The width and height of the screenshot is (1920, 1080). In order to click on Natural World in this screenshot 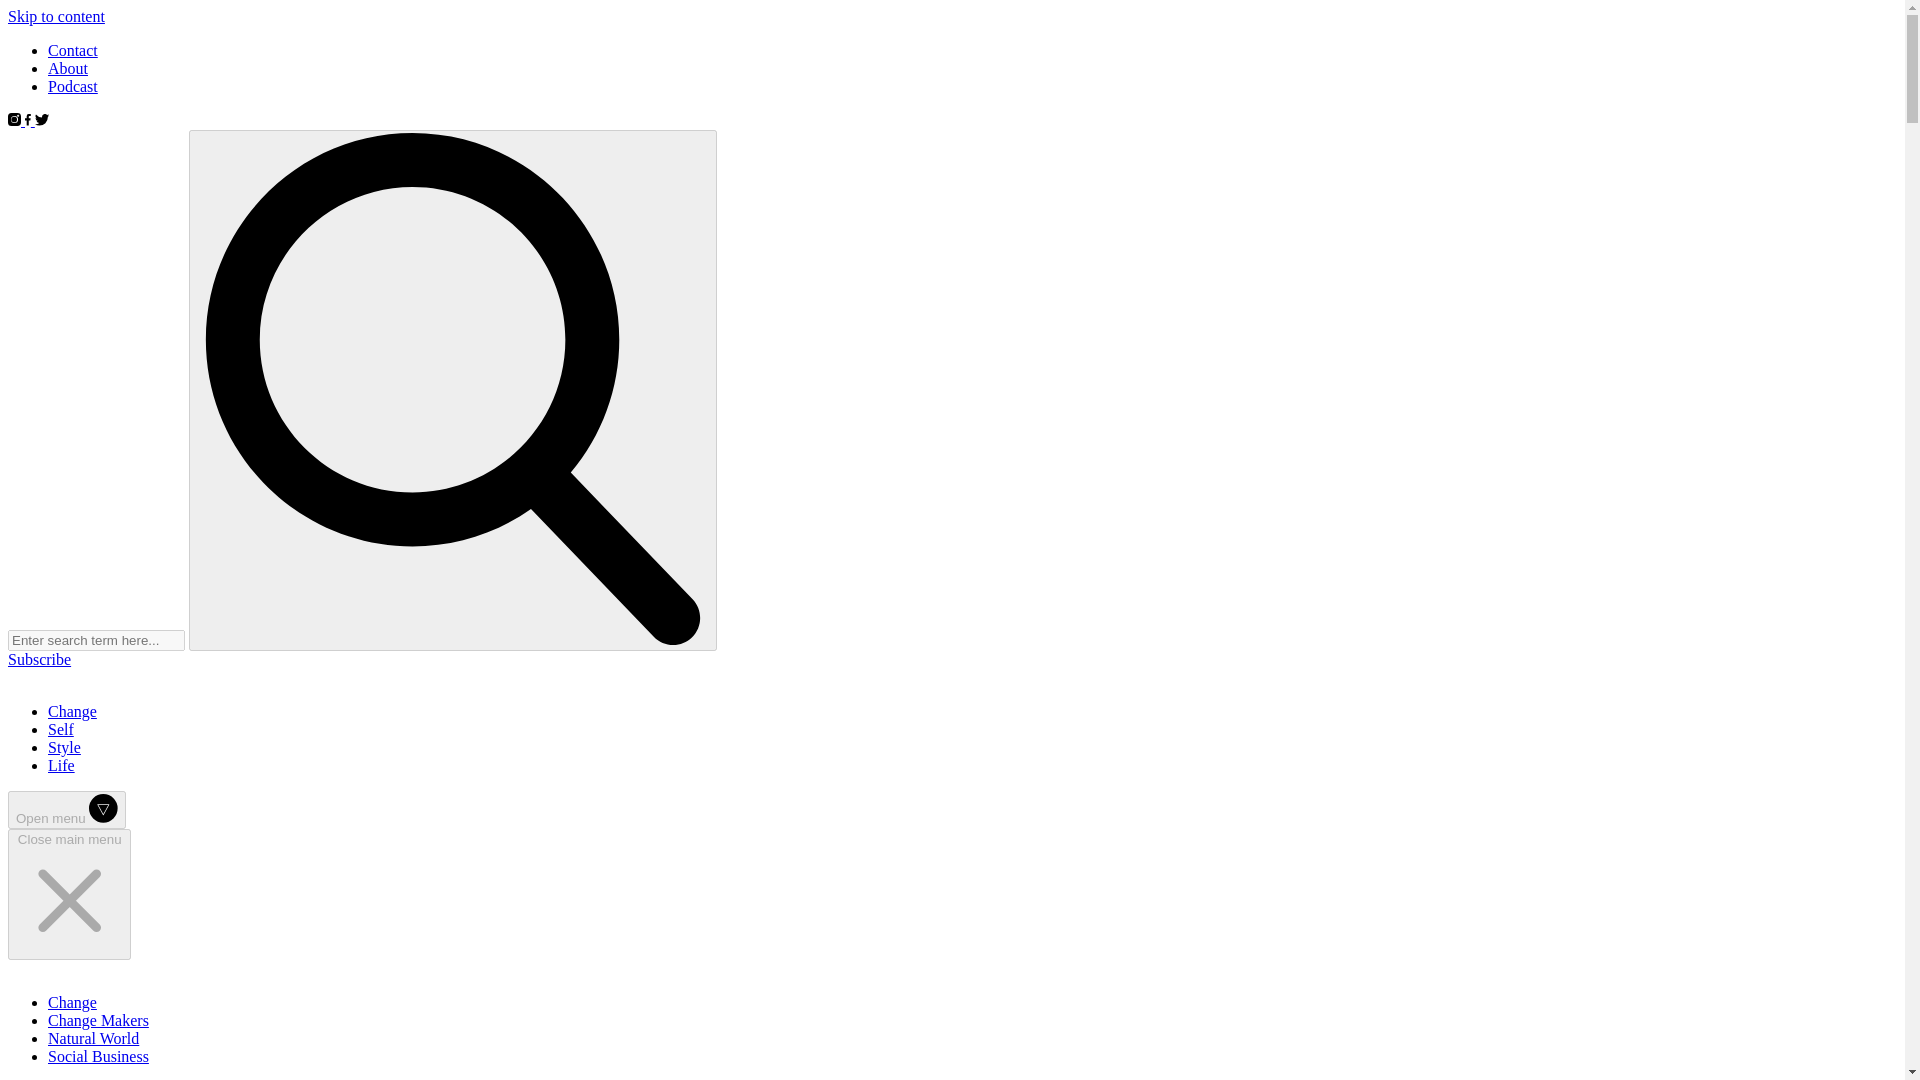, I will do `click(93, 1038)`.